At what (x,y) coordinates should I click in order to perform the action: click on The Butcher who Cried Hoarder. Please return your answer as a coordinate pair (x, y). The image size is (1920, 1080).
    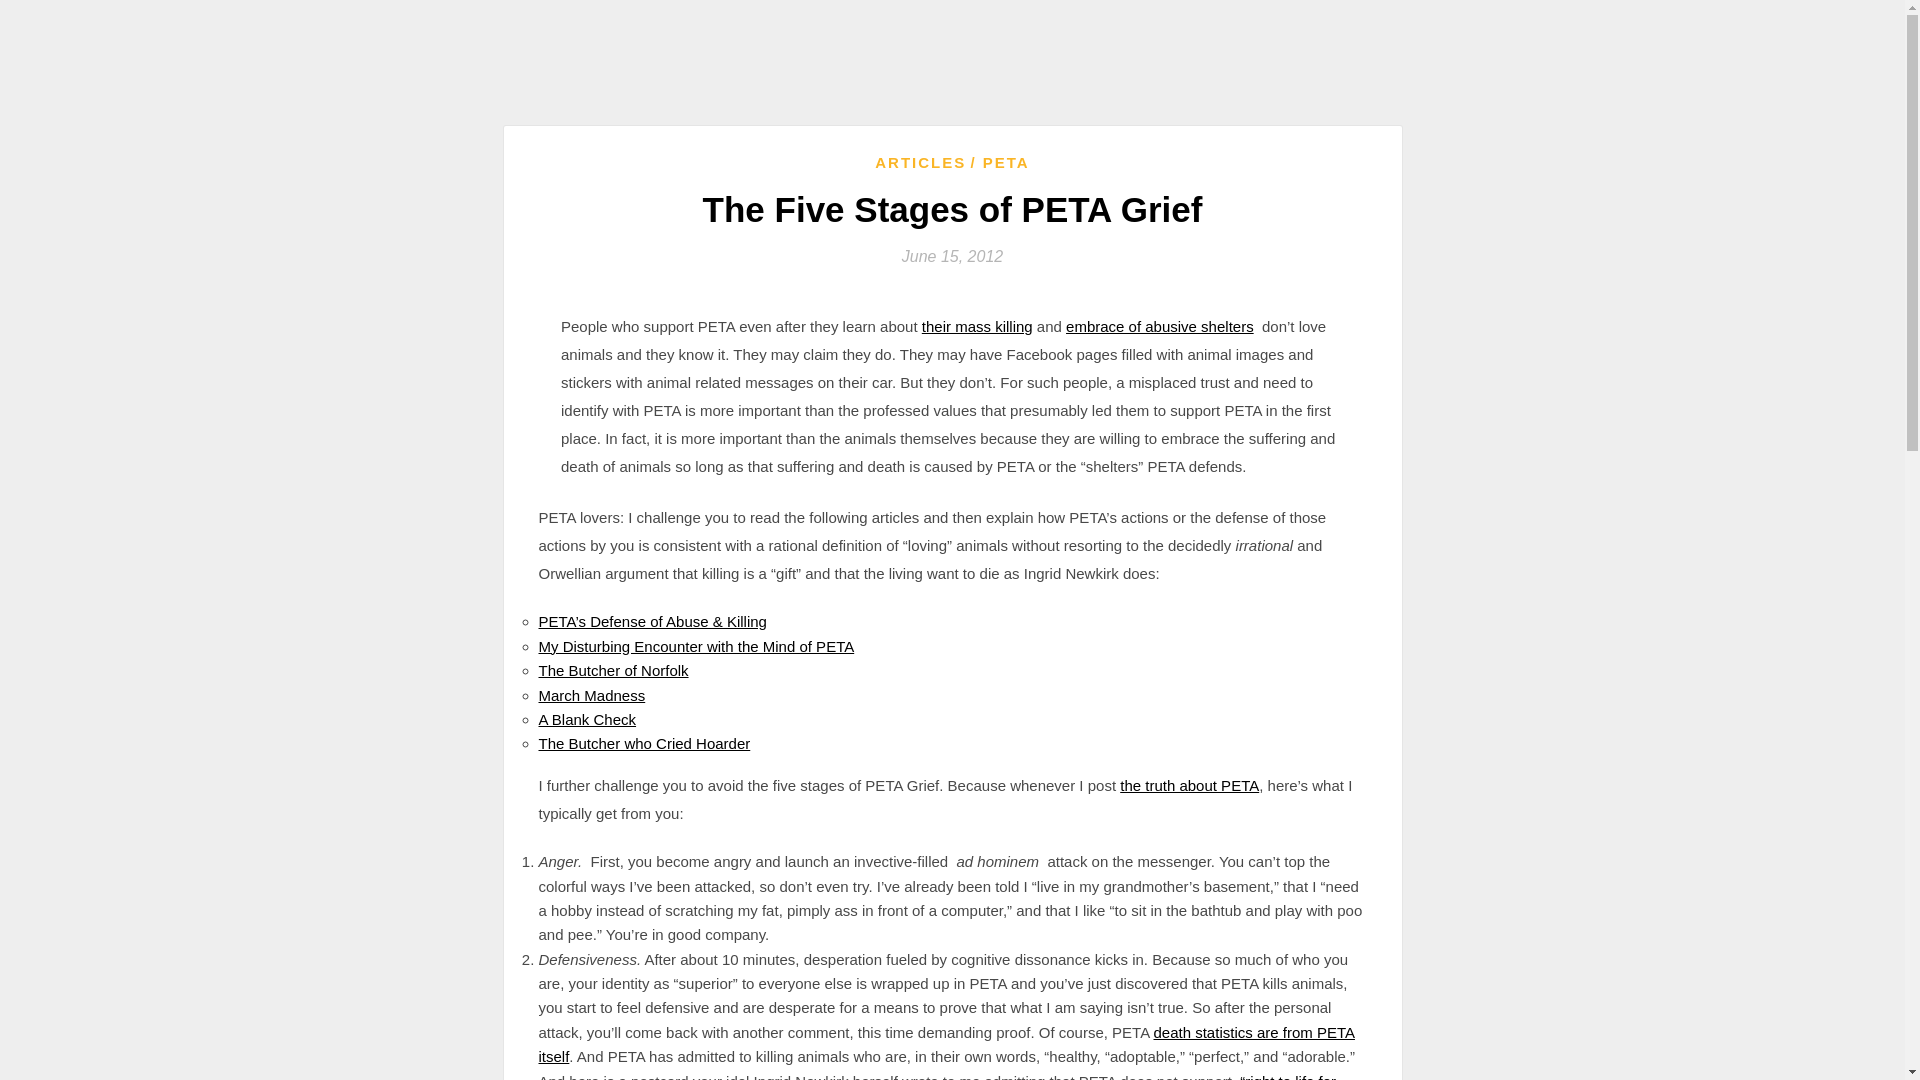
    Looking at the image, I should click on (644, 743).